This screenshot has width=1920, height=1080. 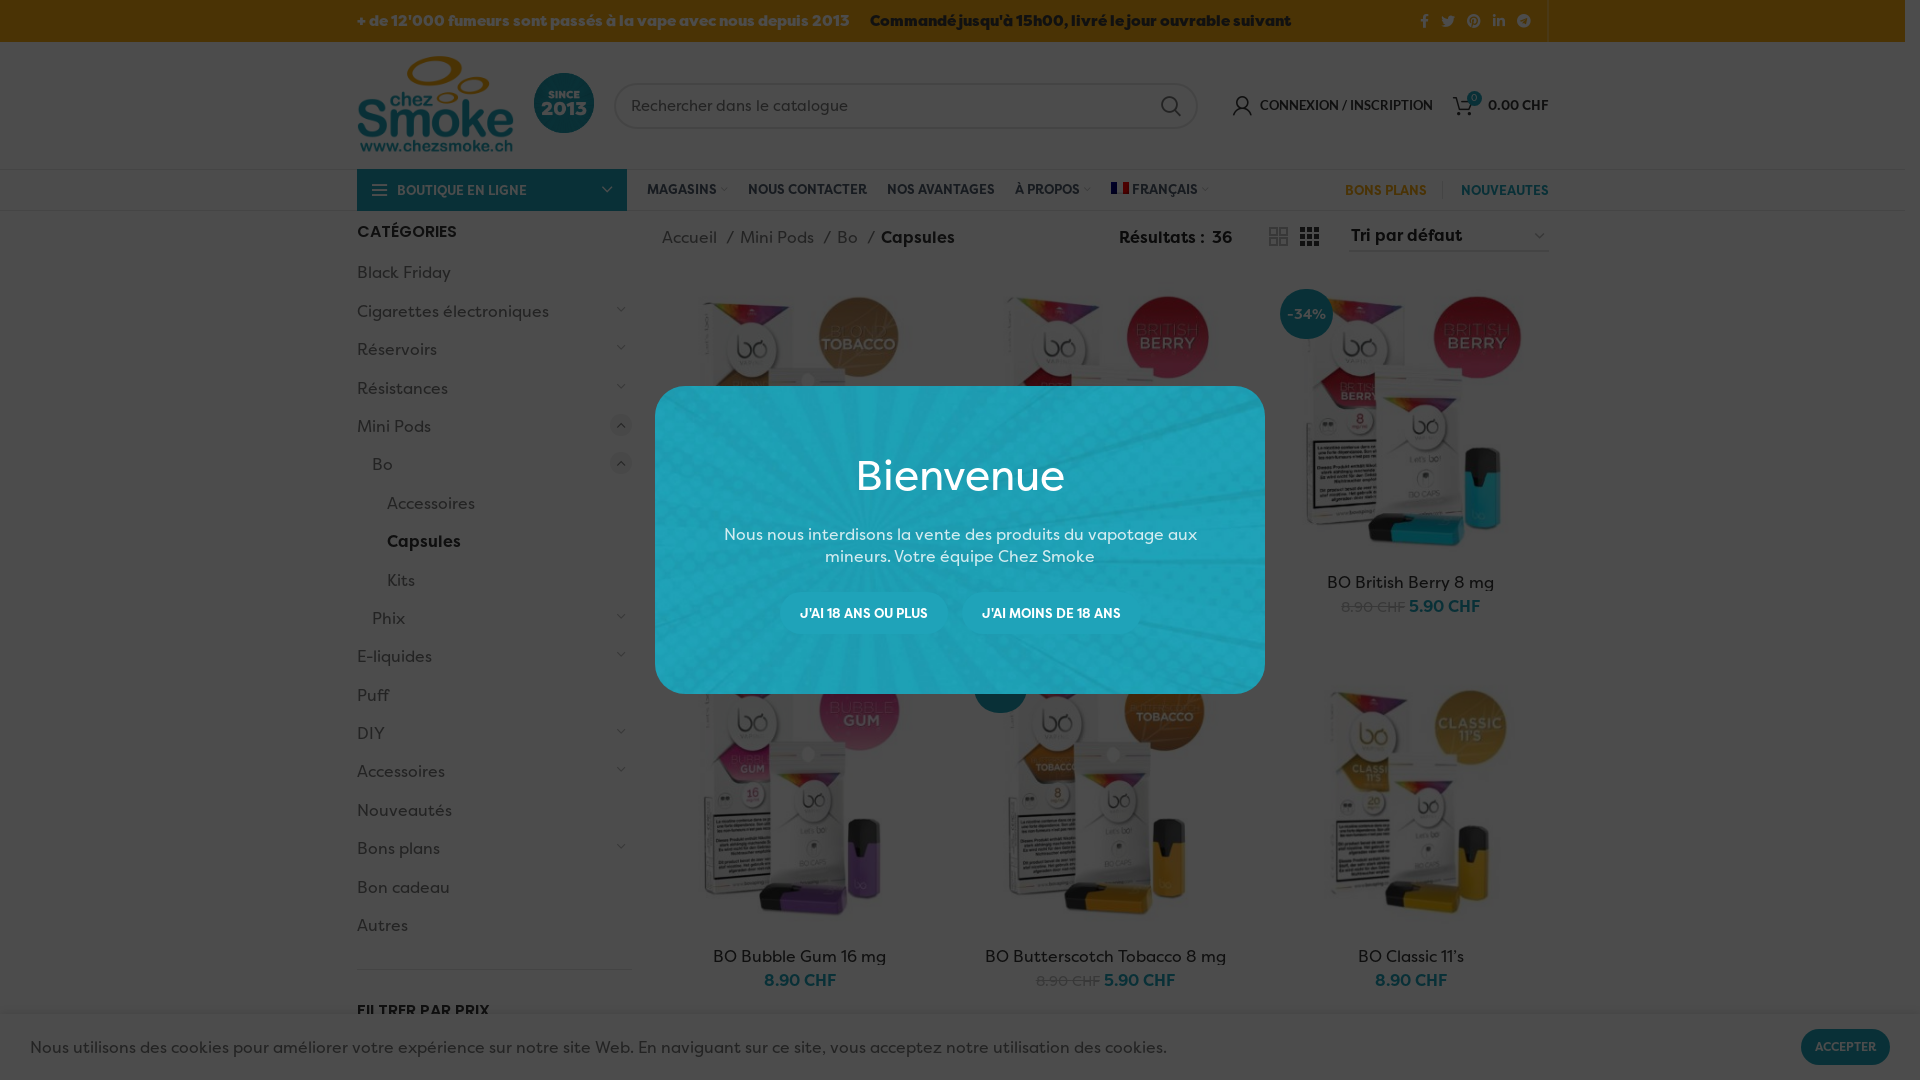 What do you see at coordinates (1052, 613) in the screenshot?
I see `J'AI MOINS DE 18 ANS` at bounding box center [1052, 613].